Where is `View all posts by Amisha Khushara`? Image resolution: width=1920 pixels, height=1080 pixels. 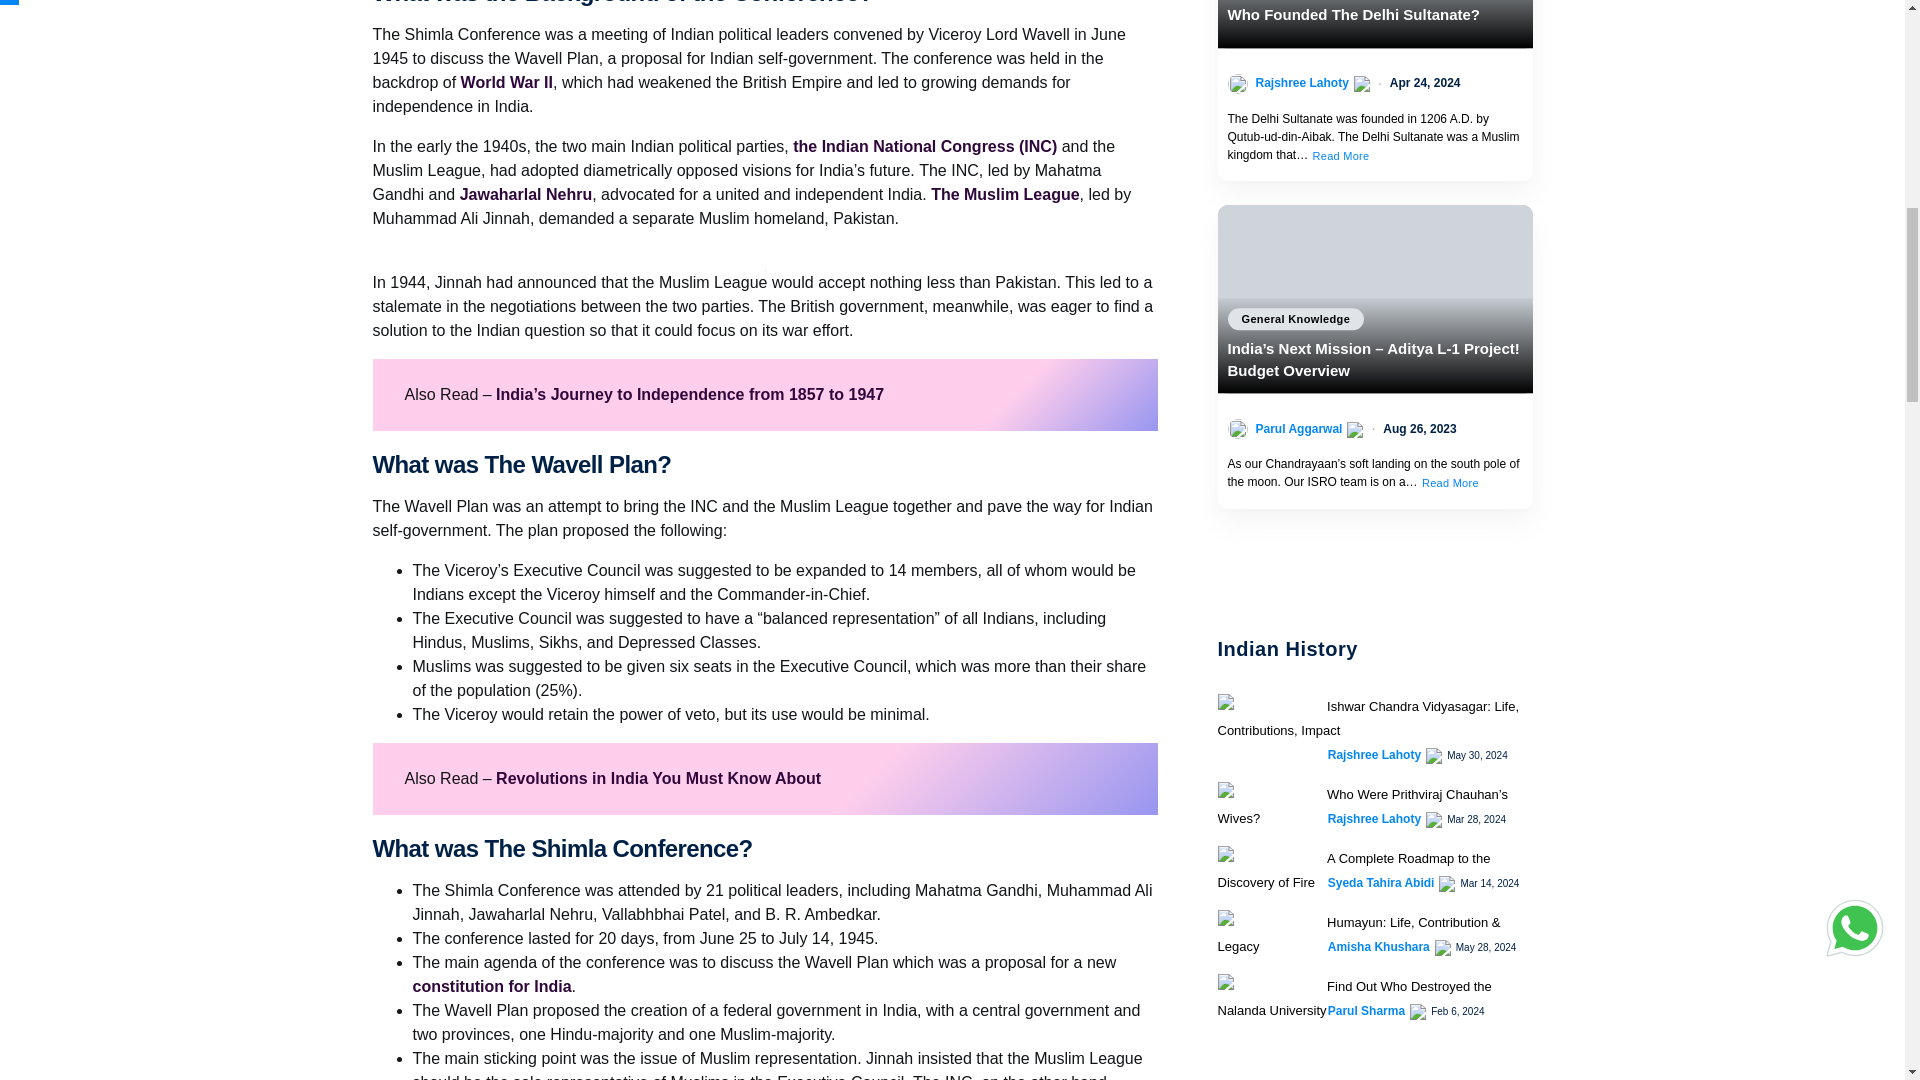 View all posts by Amisha Khushara is located at coordinates (1379, 946).